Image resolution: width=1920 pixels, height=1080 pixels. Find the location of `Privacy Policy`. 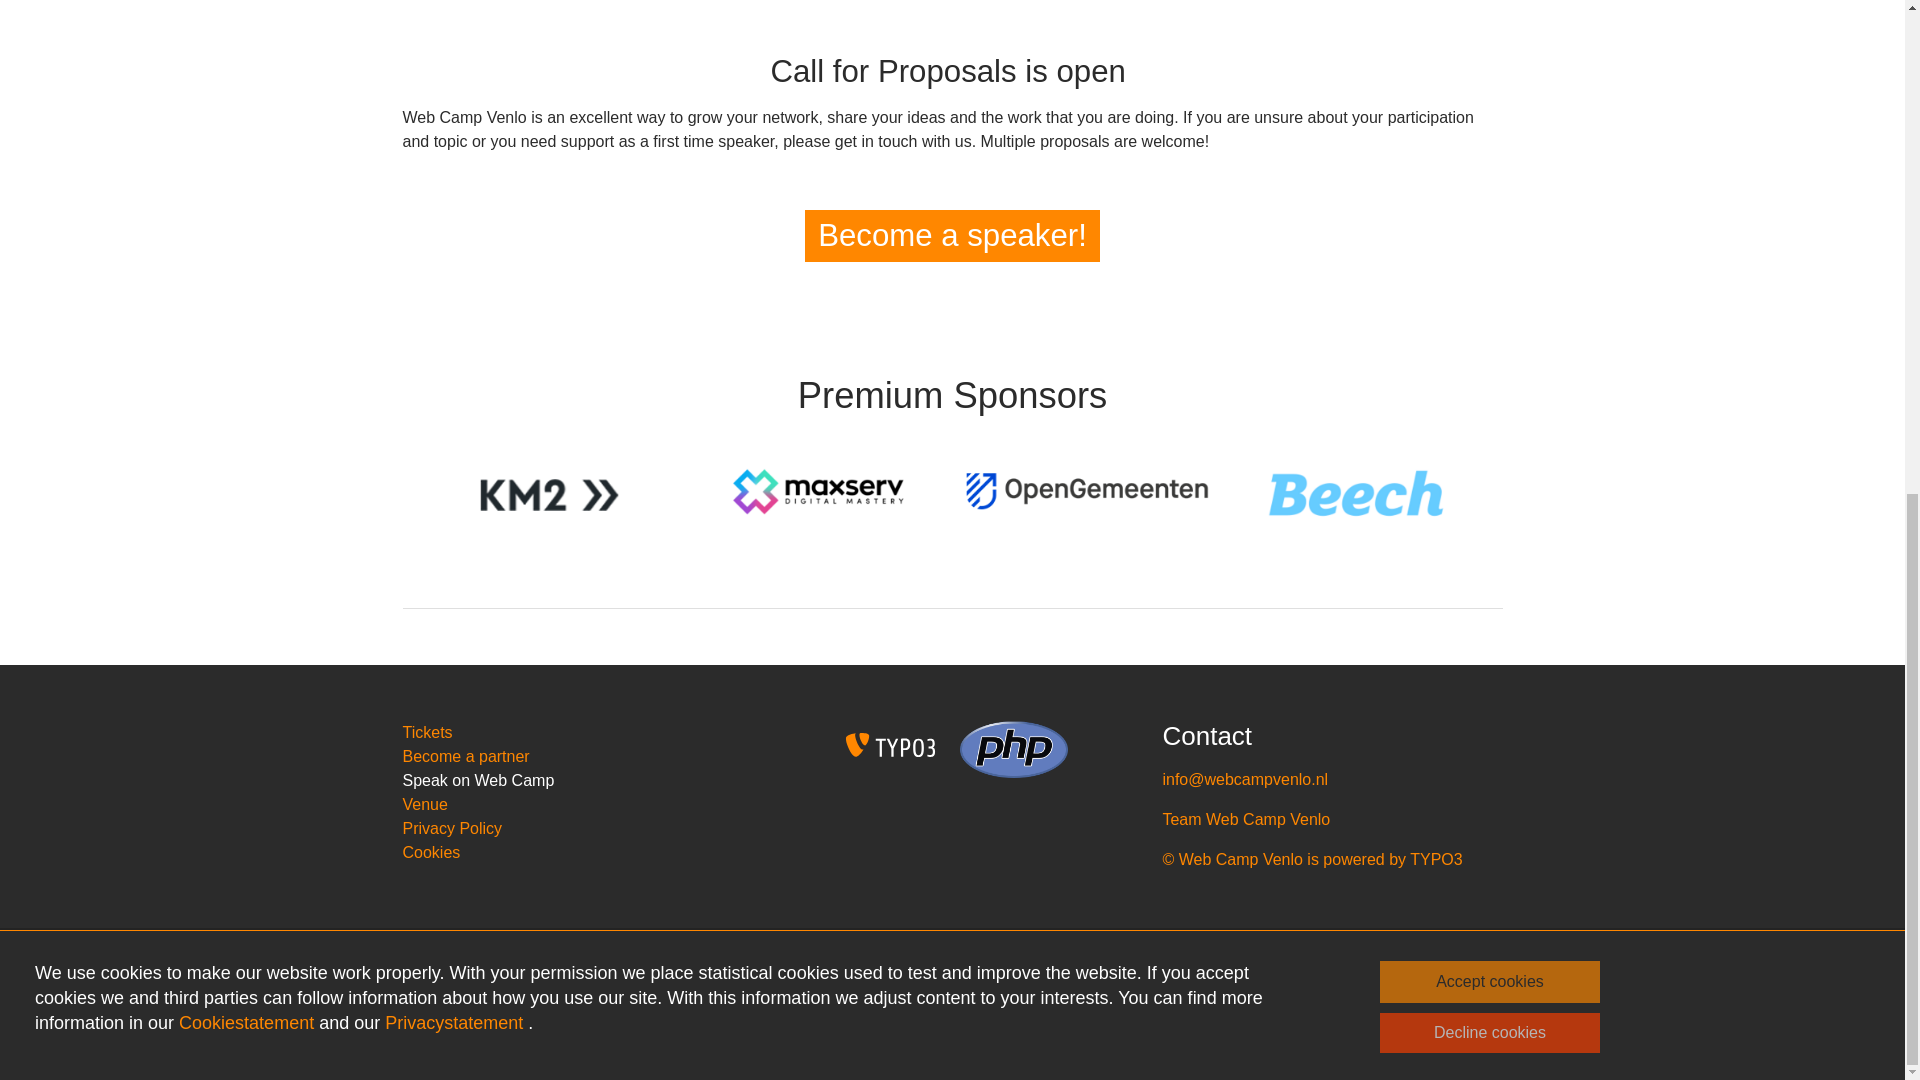

Privacy Policy is located at coordinates (451, 828).